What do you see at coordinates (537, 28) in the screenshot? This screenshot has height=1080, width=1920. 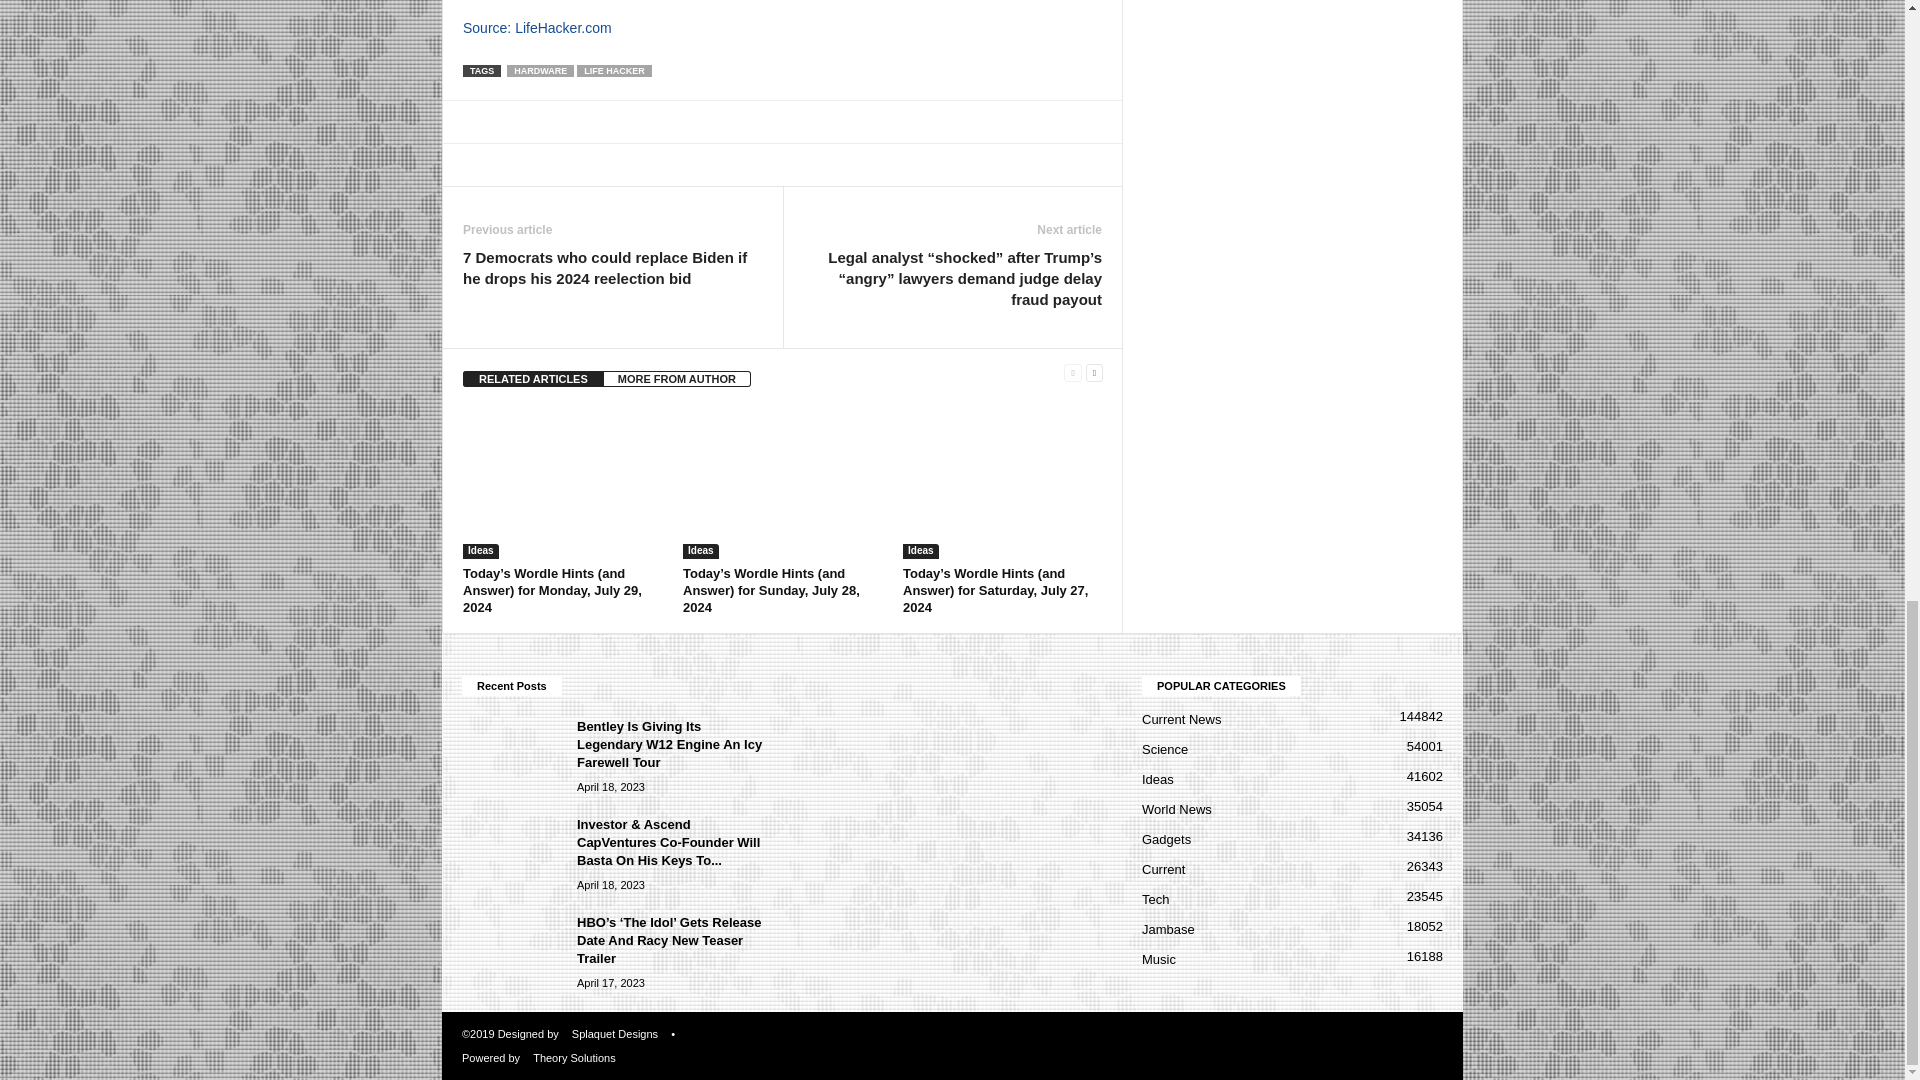 I see `Source: LifeHacker.com` at bounding box center [537, 28].